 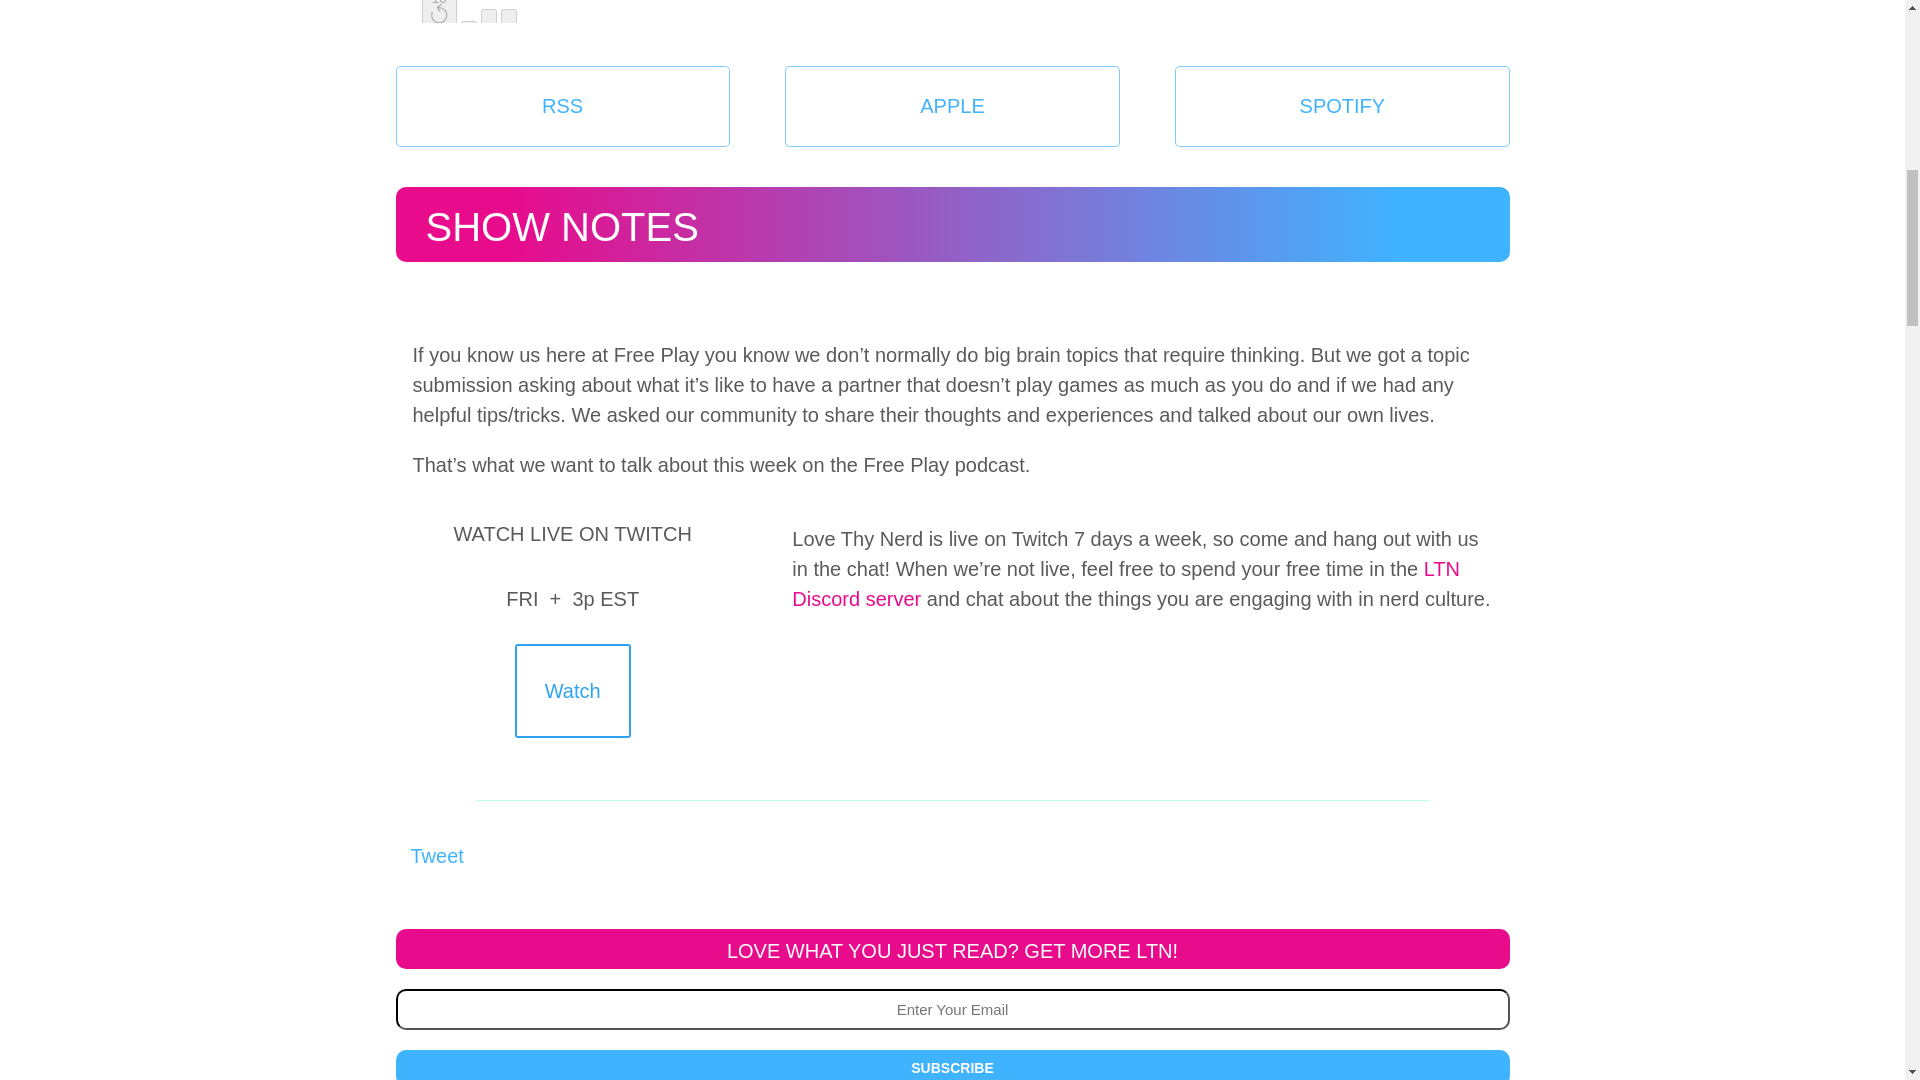 What do you see at coordinates (436, 856) in the screenshot?
I see `Tweet` at bounding box center [436, 856].